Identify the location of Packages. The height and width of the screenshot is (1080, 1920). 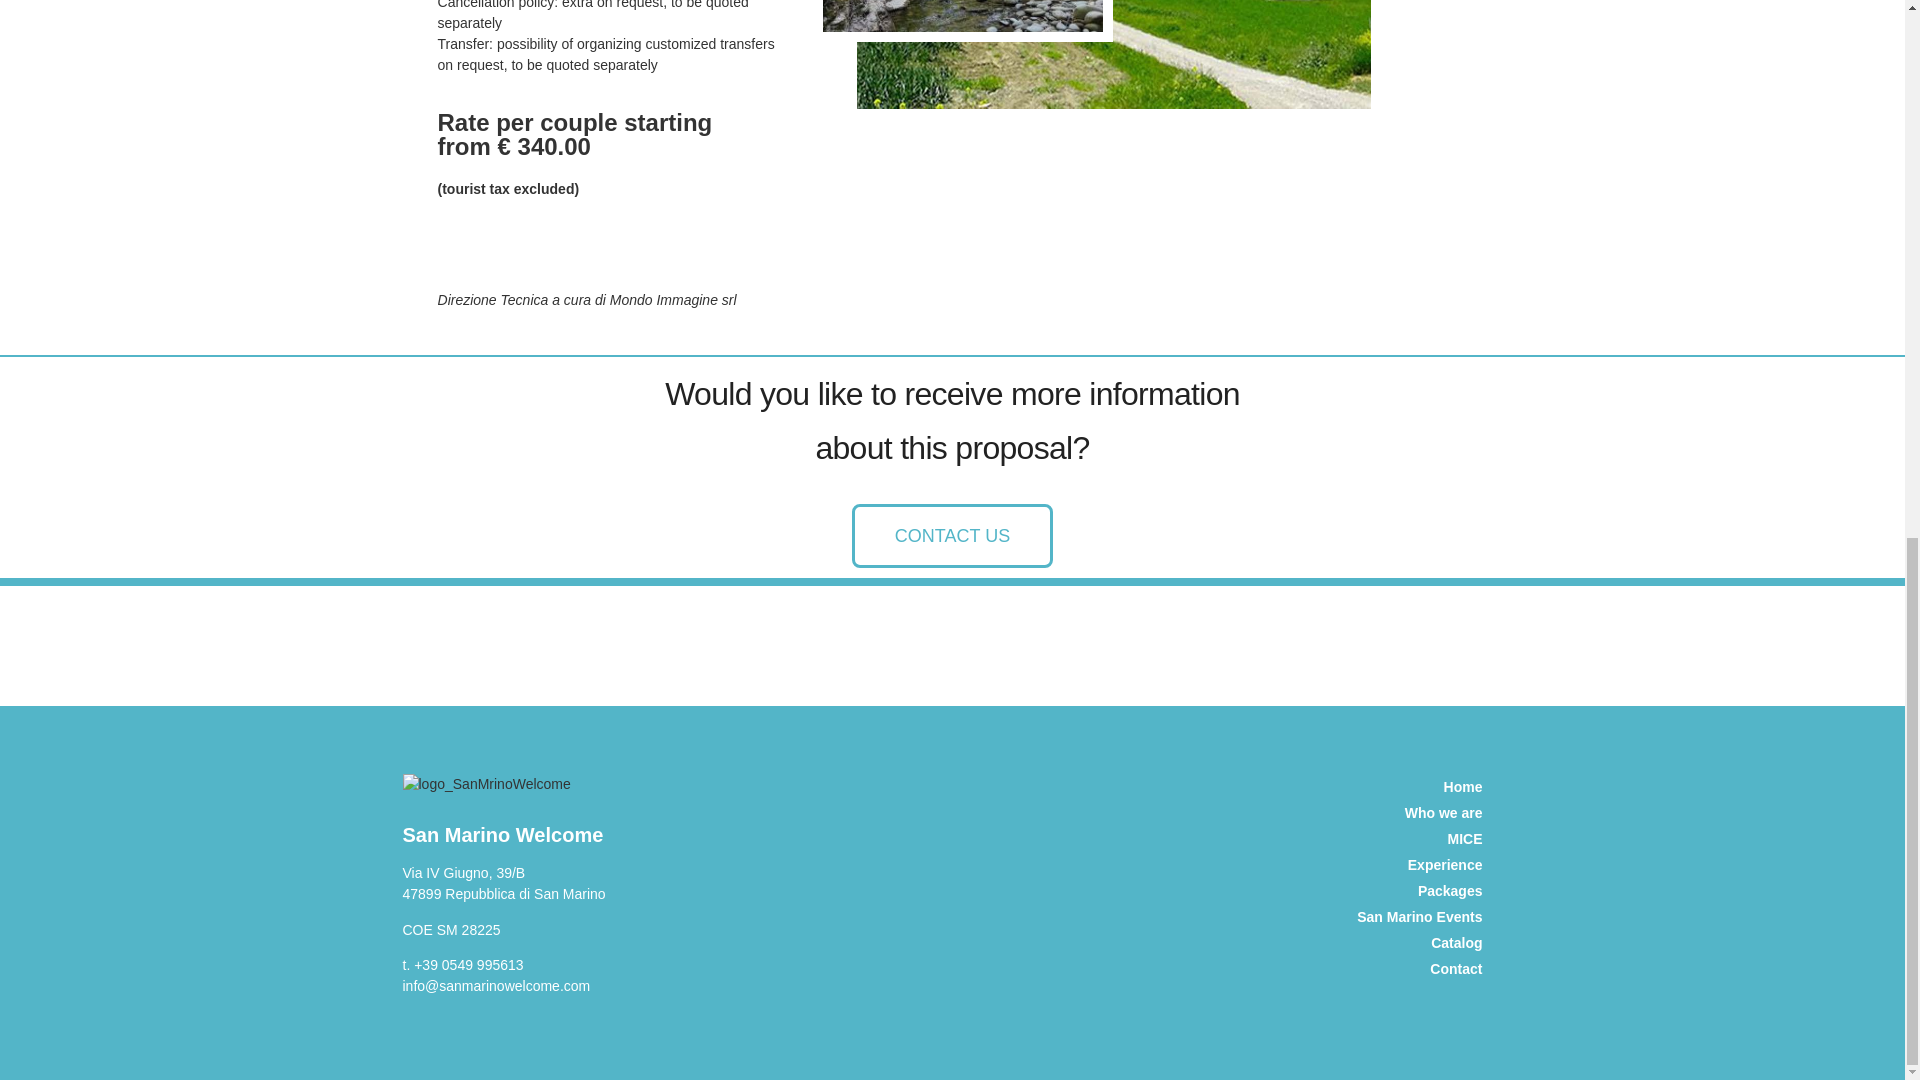
(1412, 890).